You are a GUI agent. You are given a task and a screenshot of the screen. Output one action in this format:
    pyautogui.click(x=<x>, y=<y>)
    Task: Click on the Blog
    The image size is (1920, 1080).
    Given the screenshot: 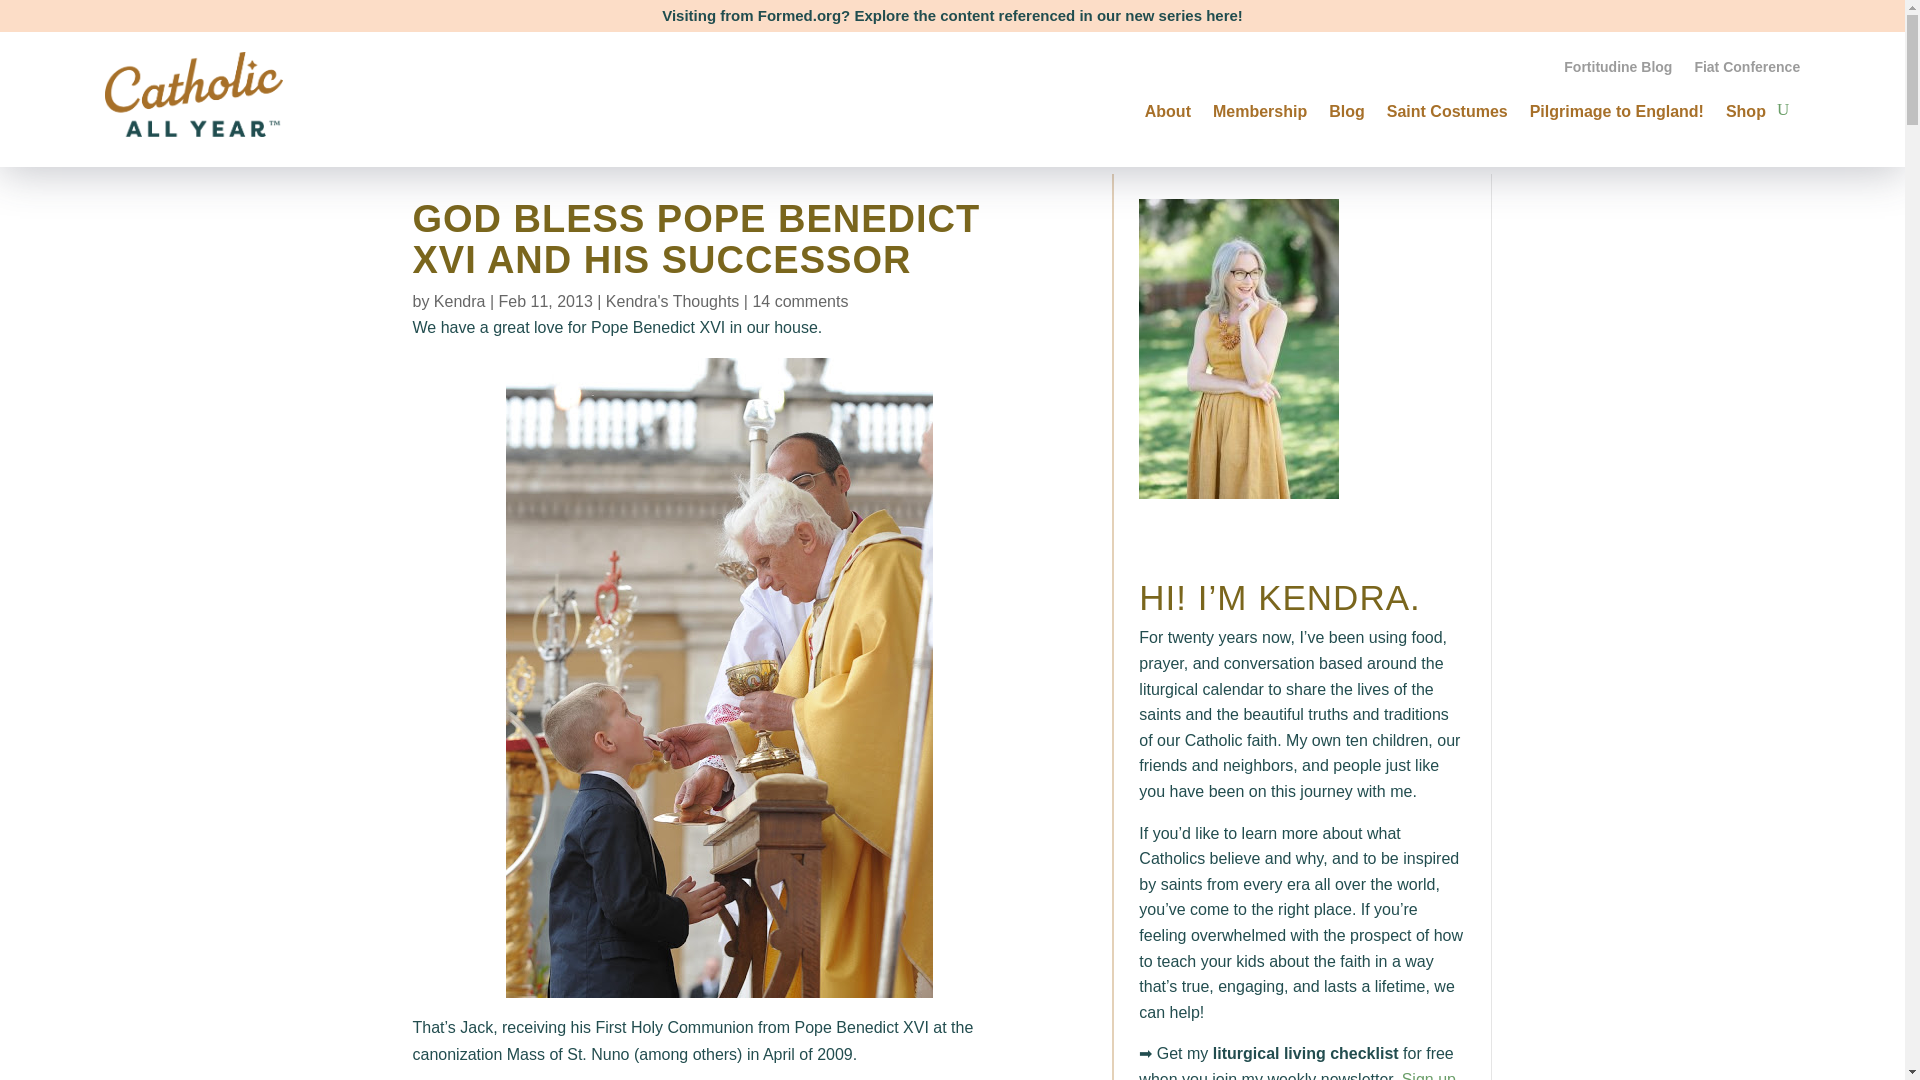 What is the action you would take?
    pyautogui.click(x=1346, y=108)
    